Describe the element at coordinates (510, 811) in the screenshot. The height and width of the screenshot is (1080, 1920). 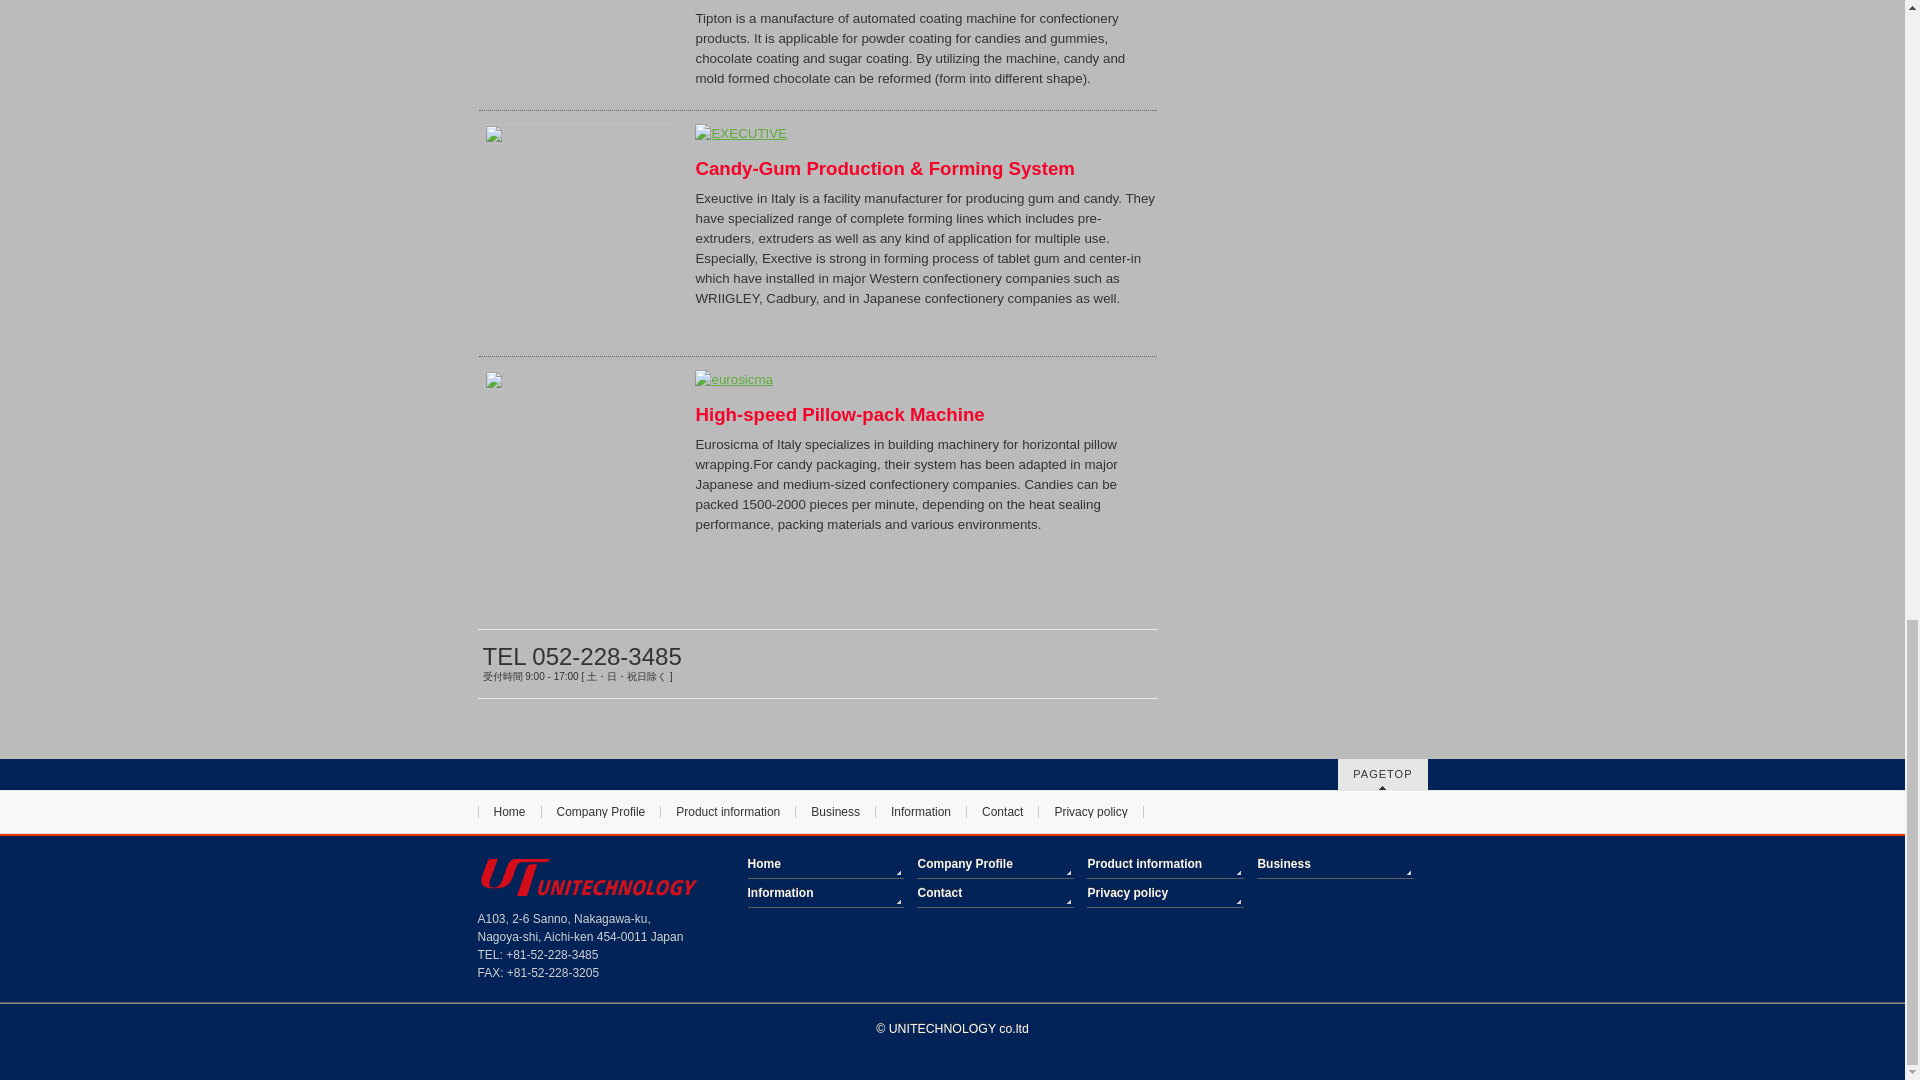
I see `Home` at that location.